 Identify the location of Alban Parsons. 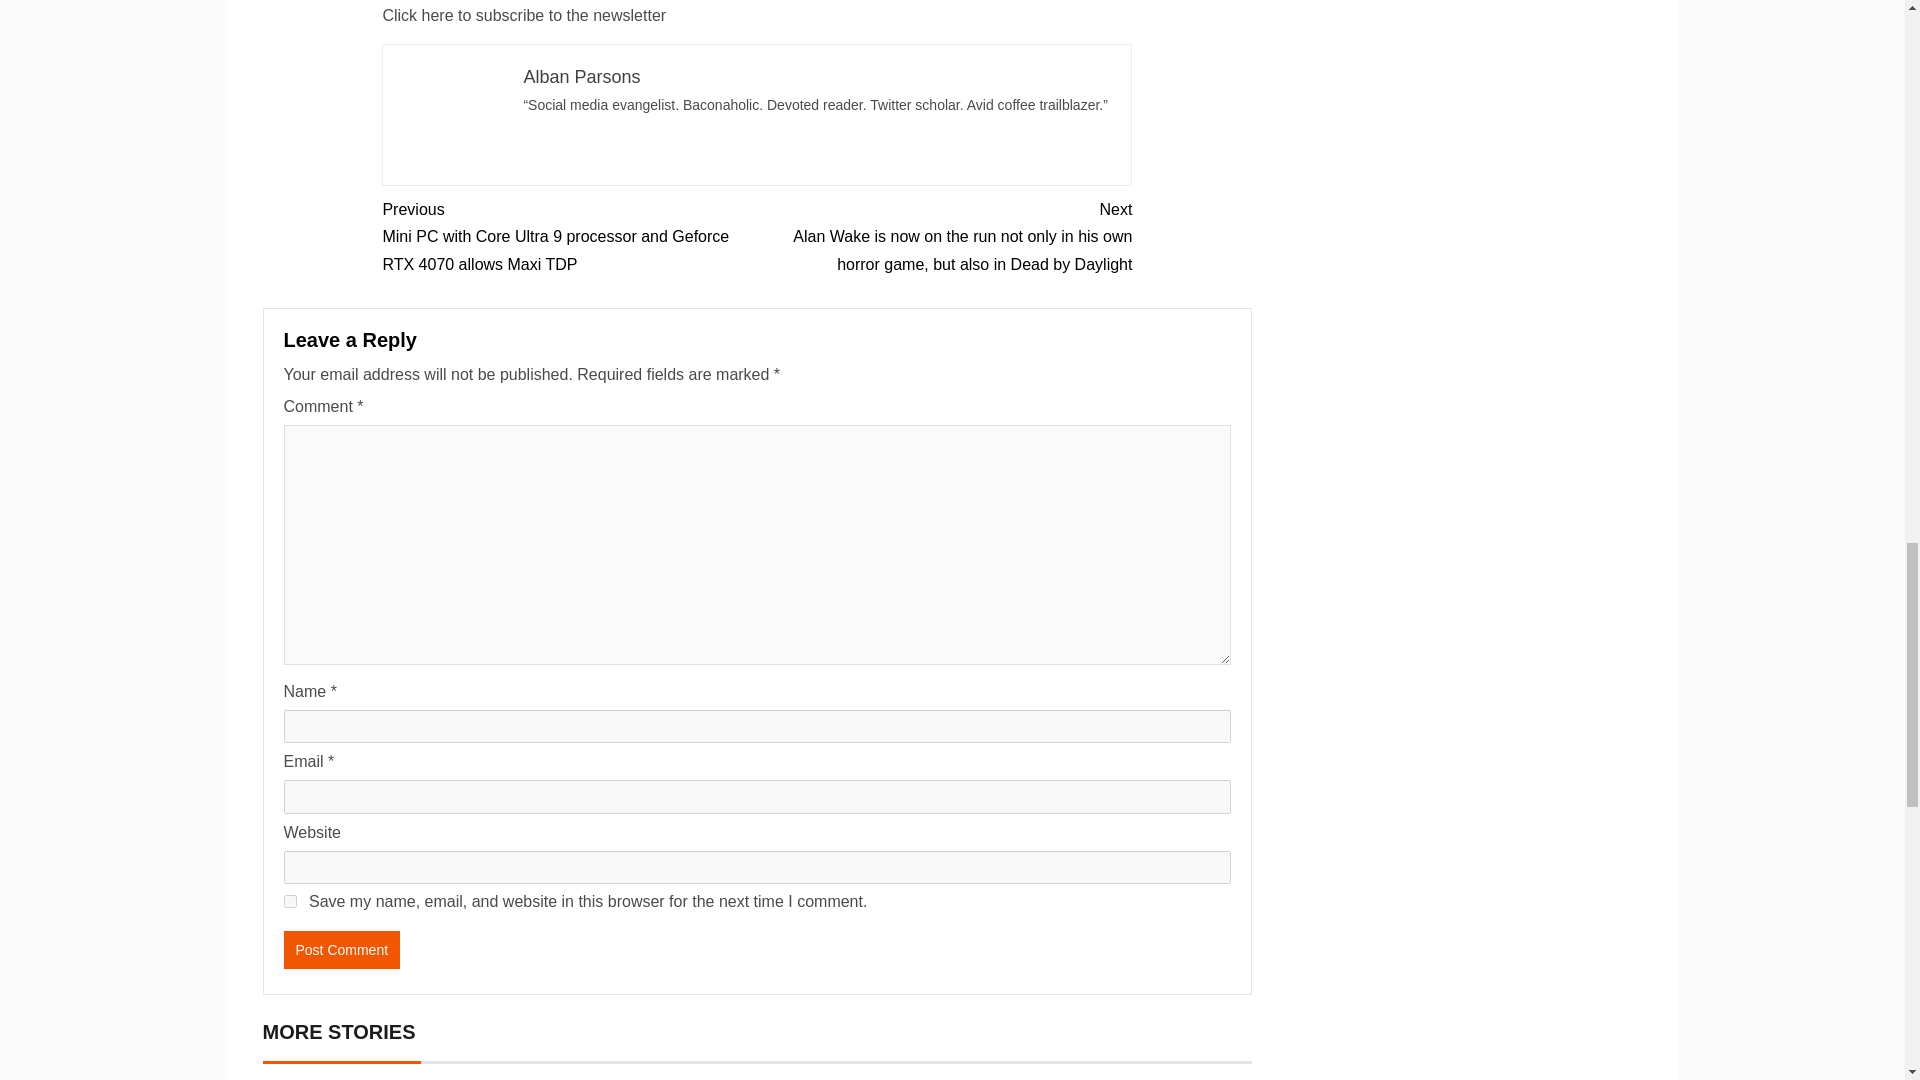
(580, 76).